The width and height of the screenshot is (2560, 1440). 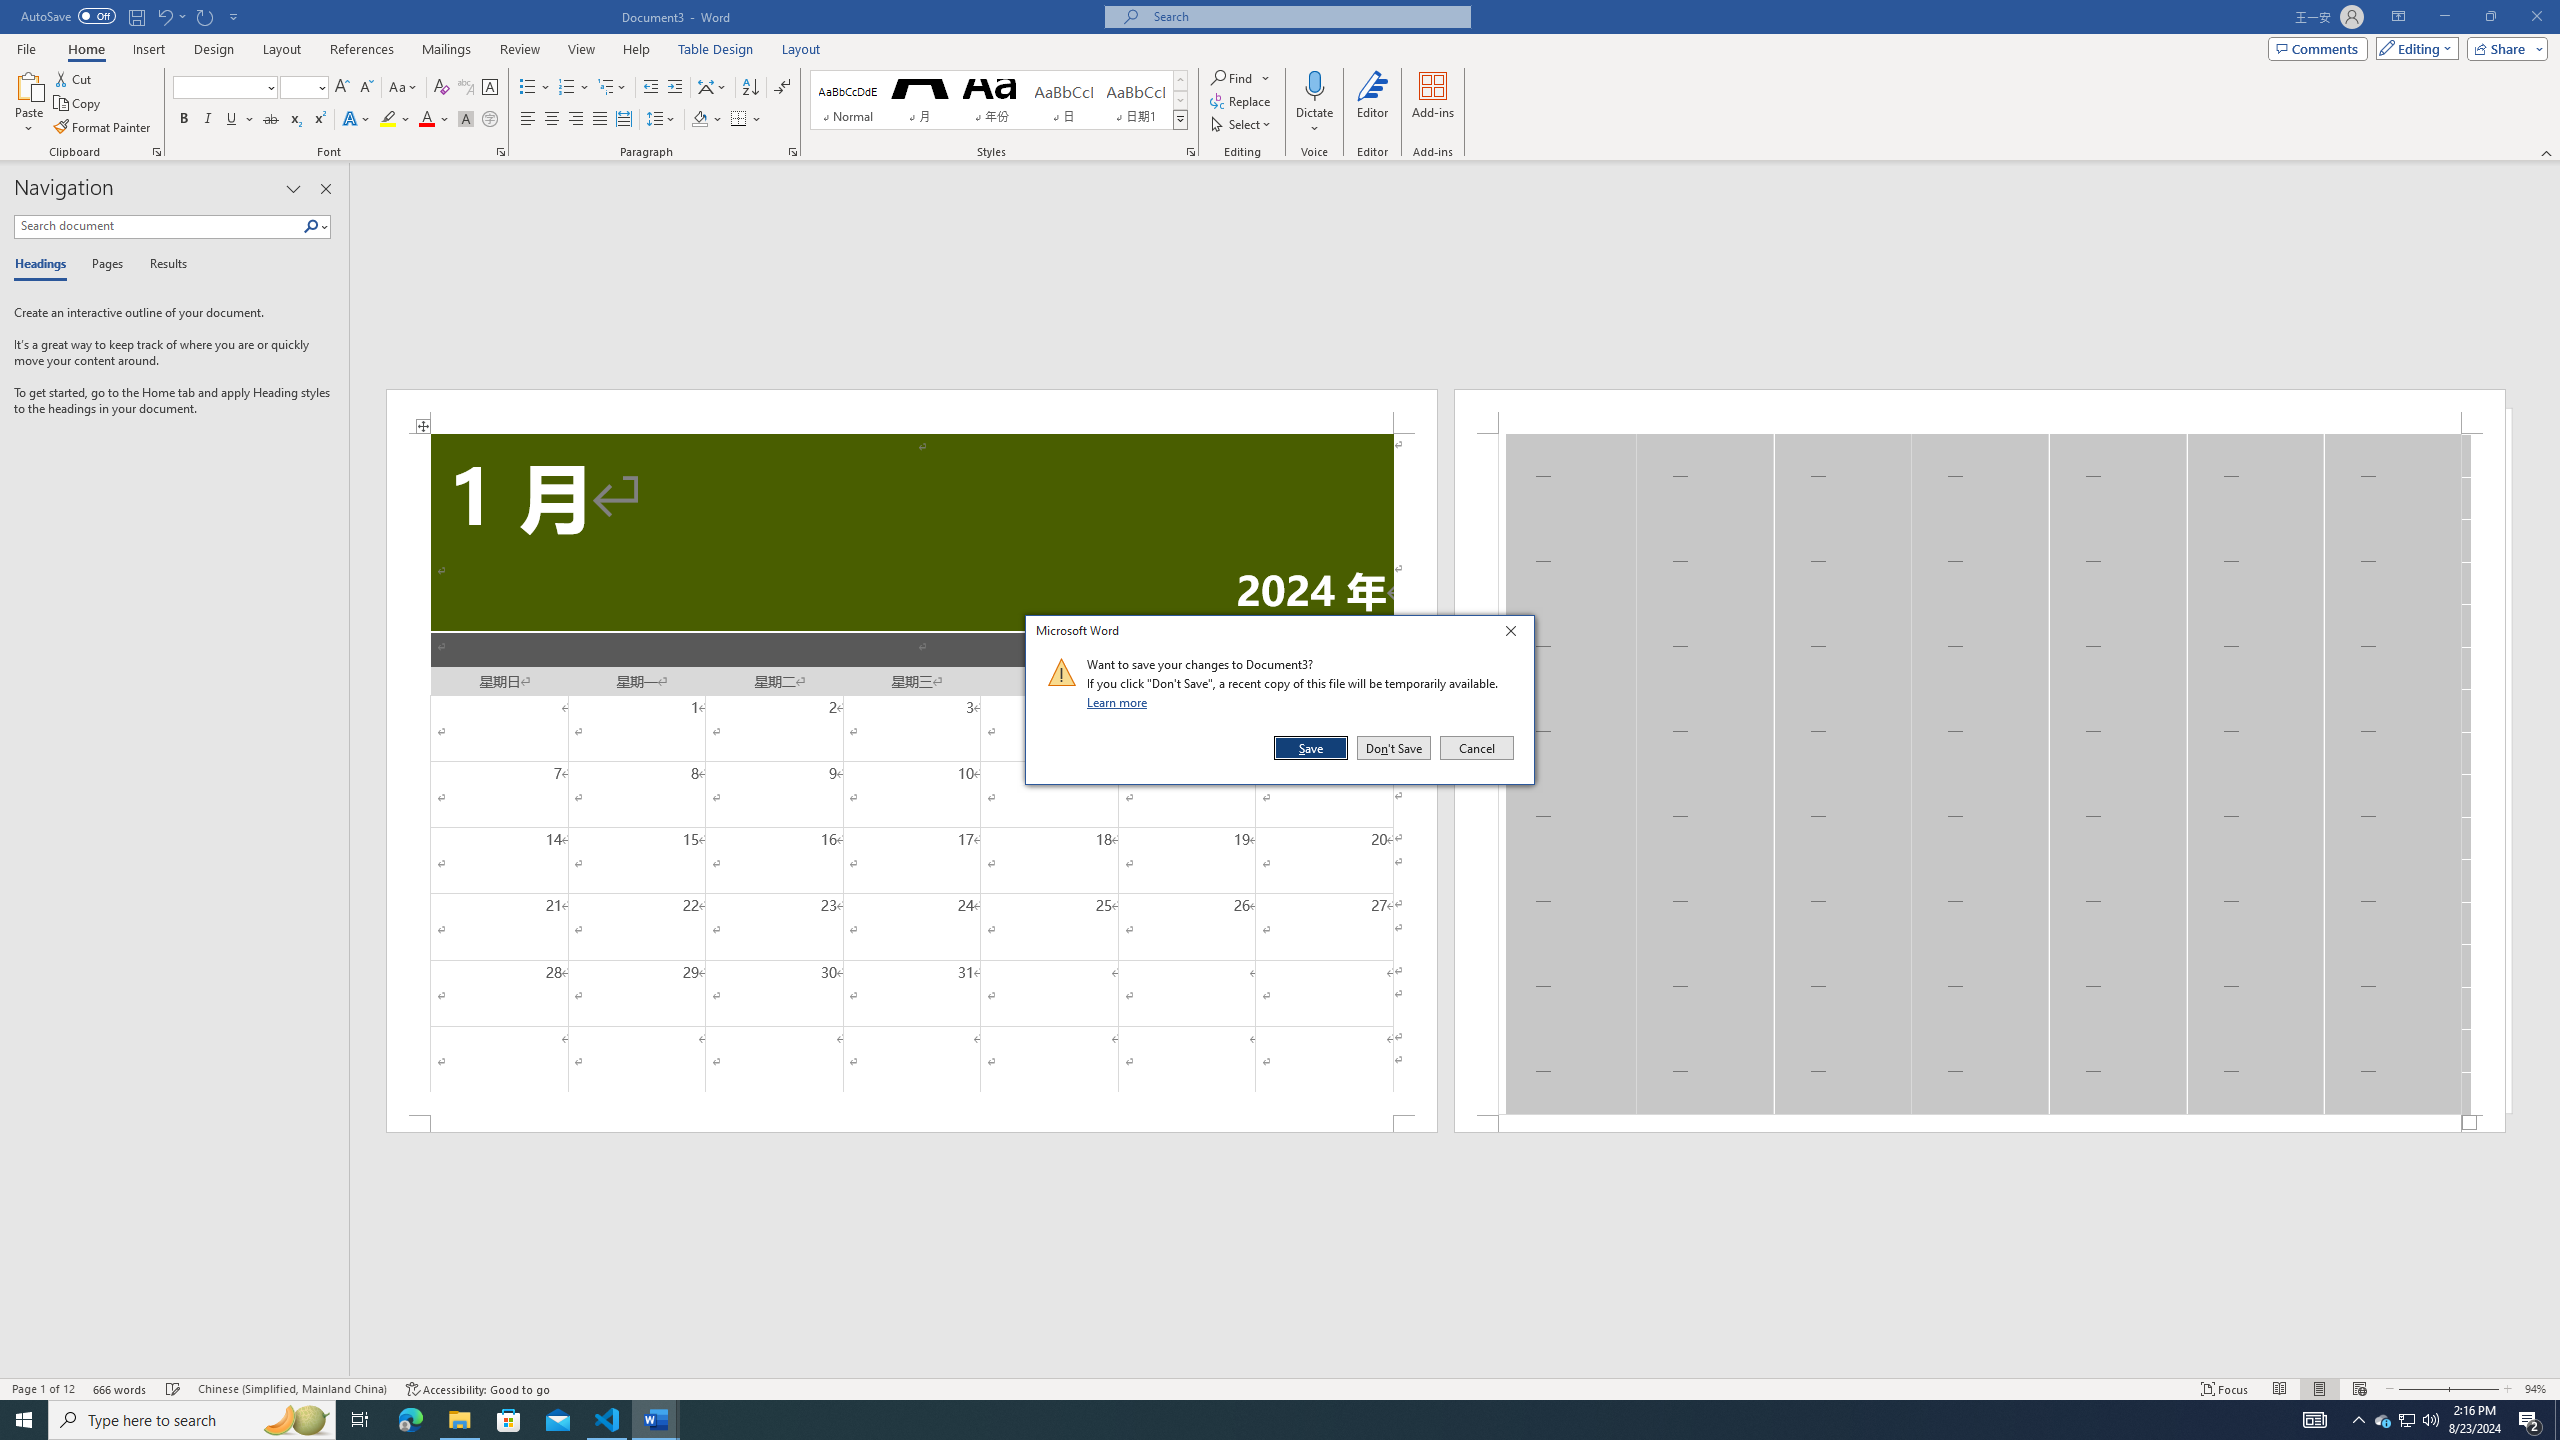 What do you see at coordinates (1394, 748) in the screenshot?
I see `Don't Save` at bounding box center [1394, 748].